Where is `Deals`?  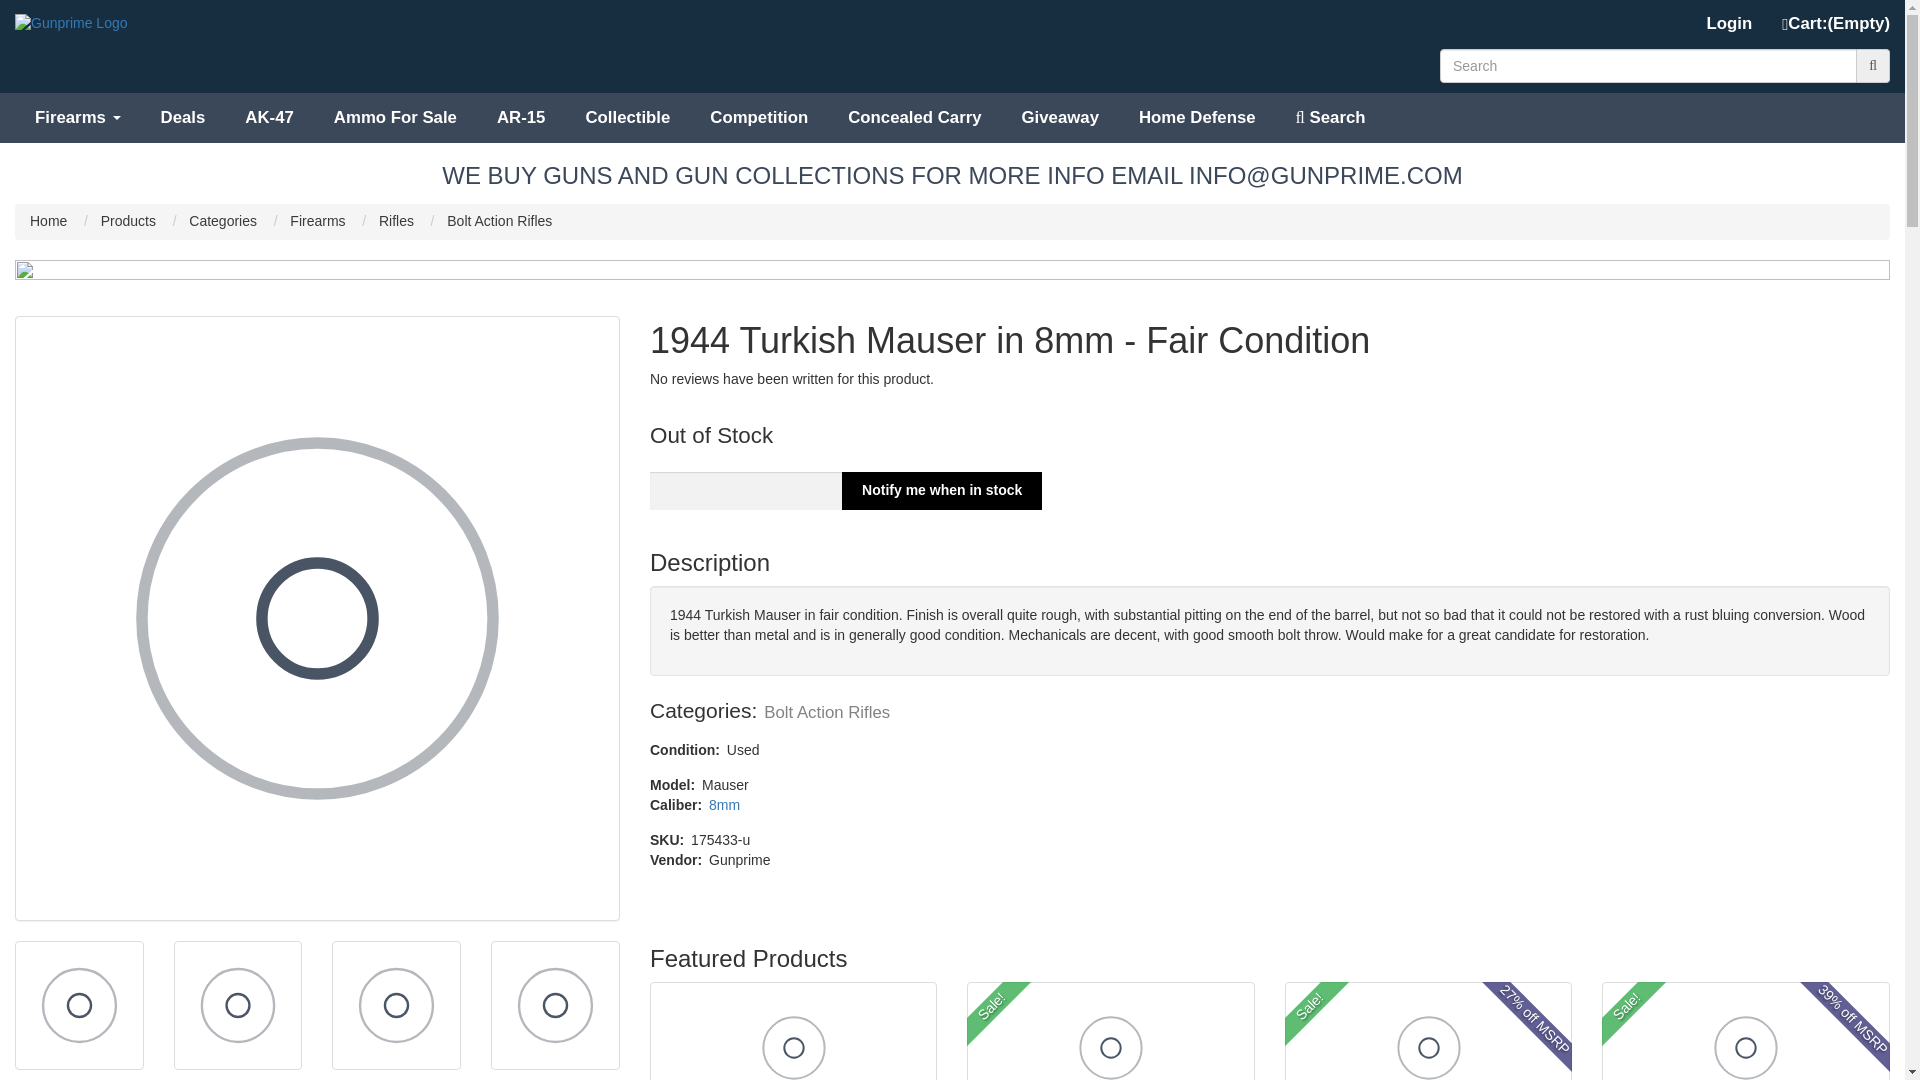
Deals is located at coordinates (183, 116).